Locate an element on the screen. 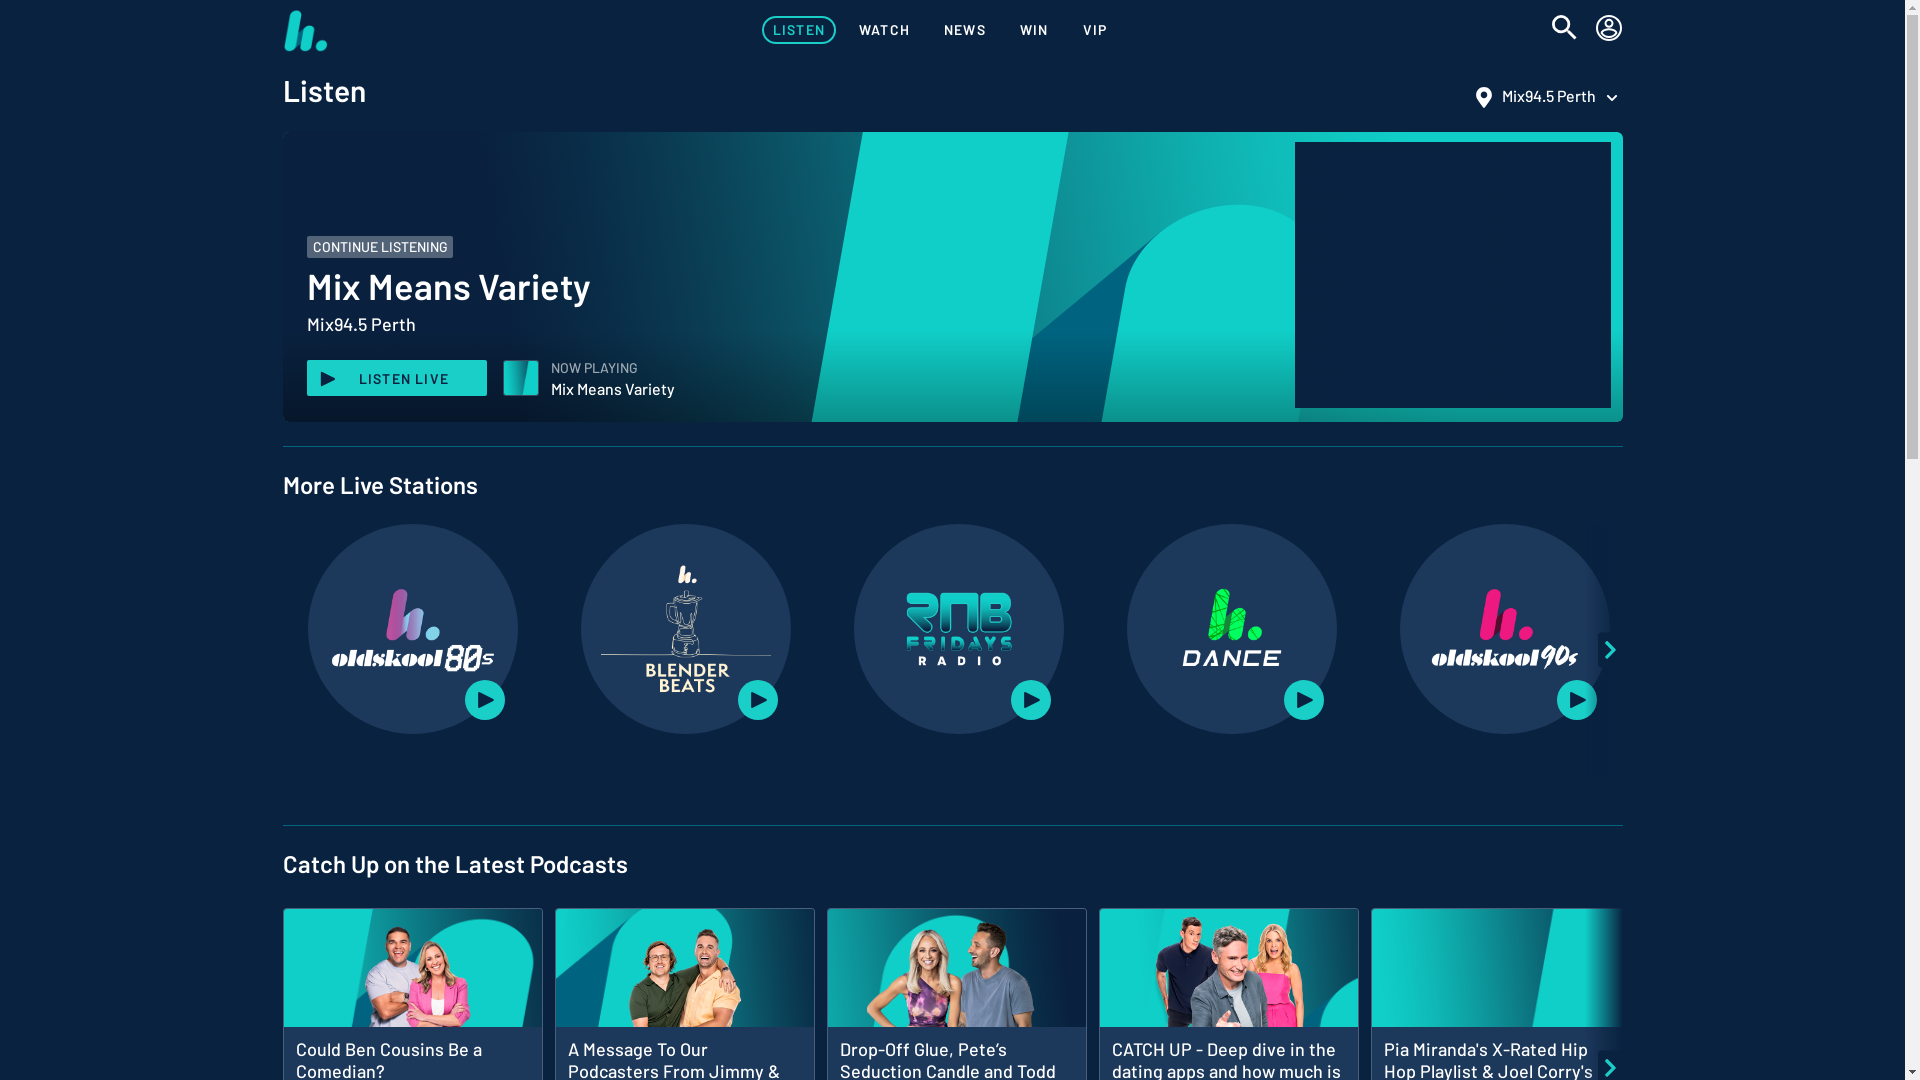 Image resolution: width=1920 pixels, height=1080 pixels. WATCH is located at coordinates (884, 30).